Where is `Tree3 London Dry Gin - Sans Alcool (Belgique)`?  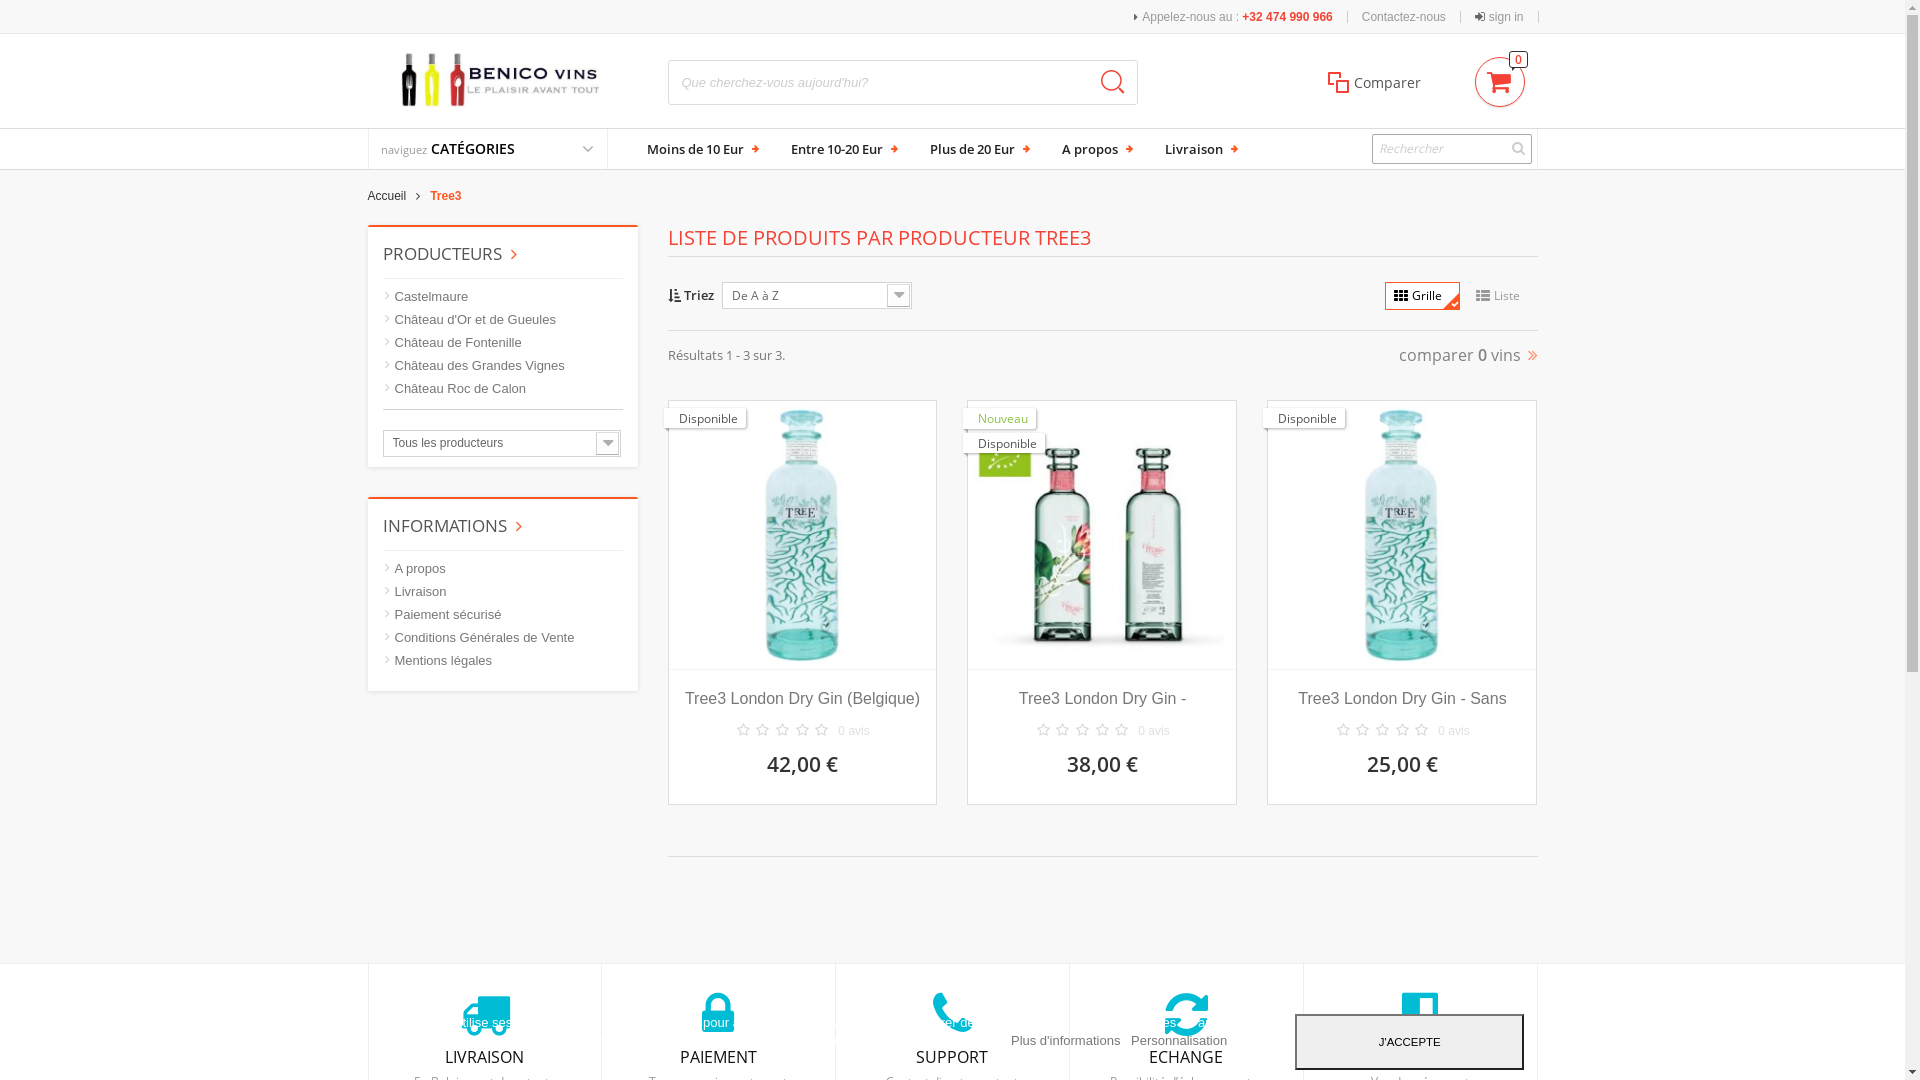
Tree3 London Dry Gin - Sans Alcool (Belgique) is located at coordinates (1402, 535).